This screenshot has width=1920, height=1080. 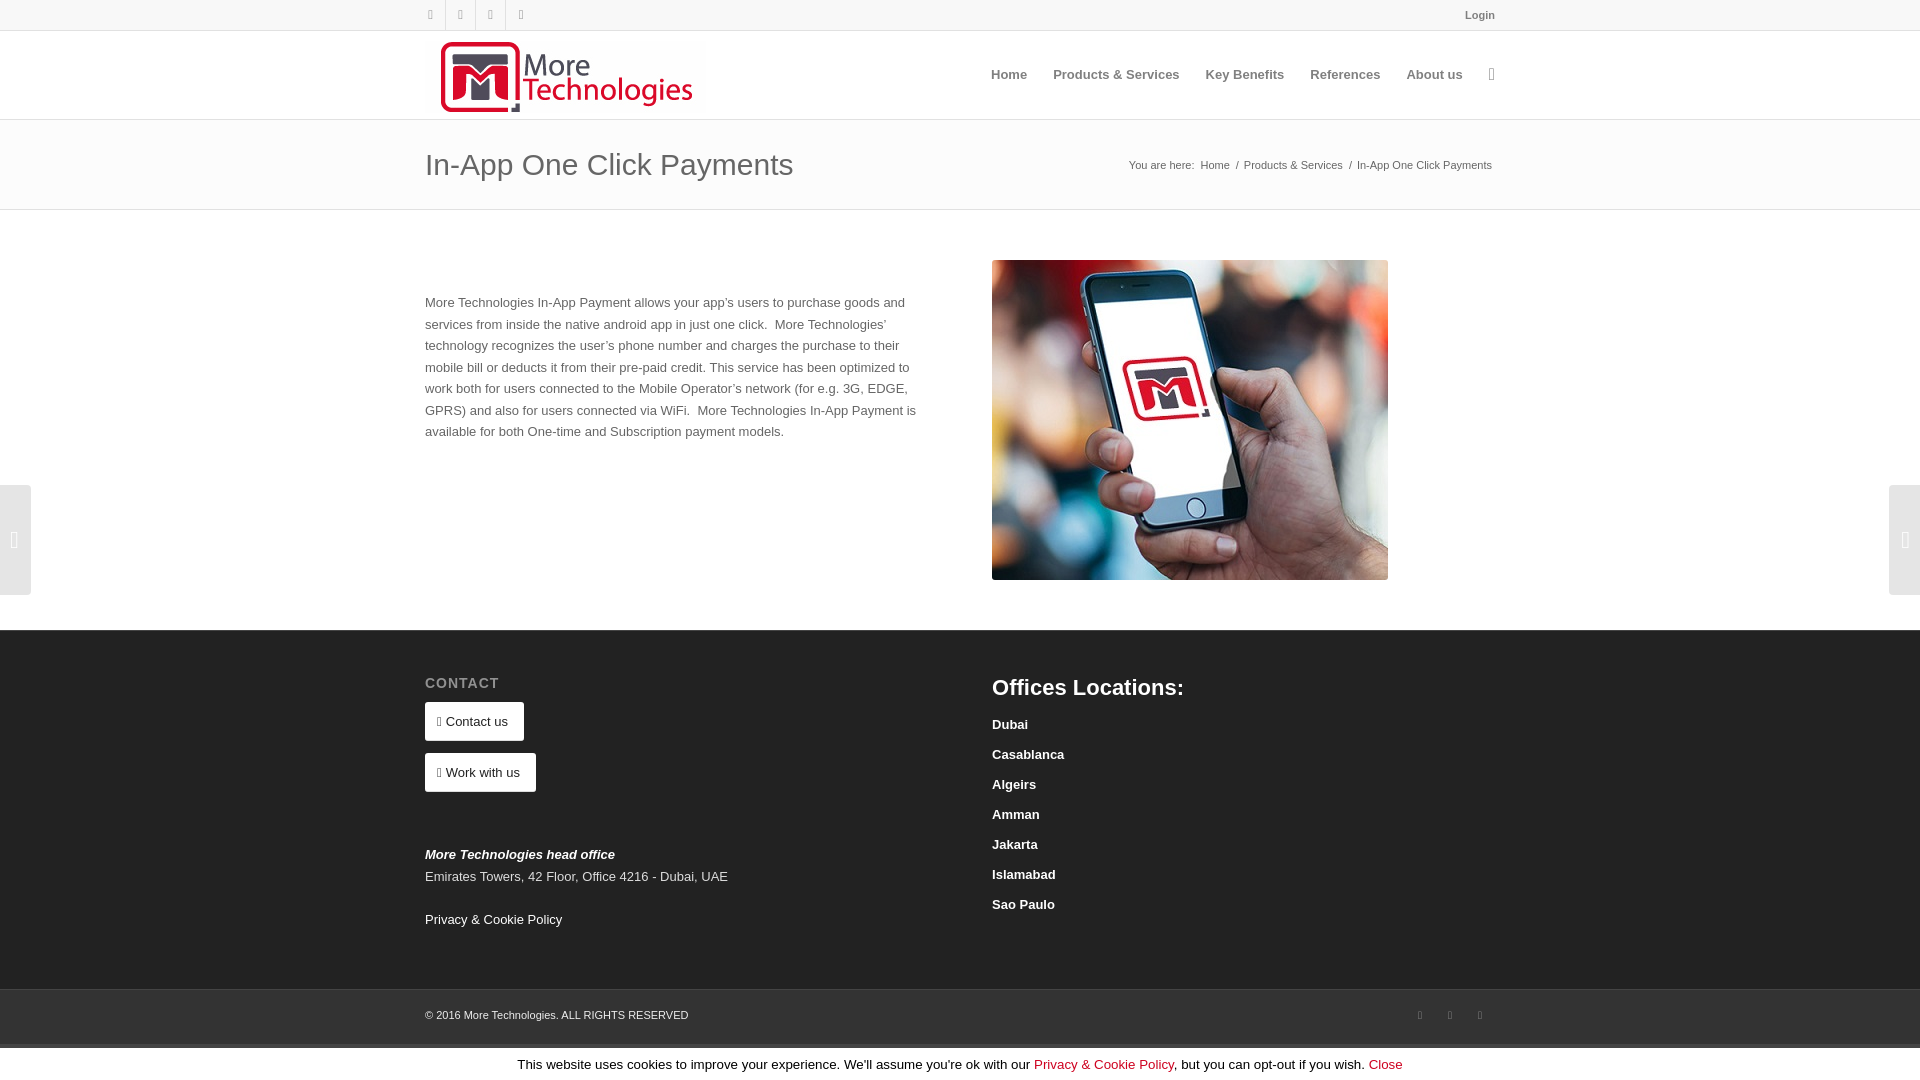 I want to click on About us, so click(x=1434, y=74).